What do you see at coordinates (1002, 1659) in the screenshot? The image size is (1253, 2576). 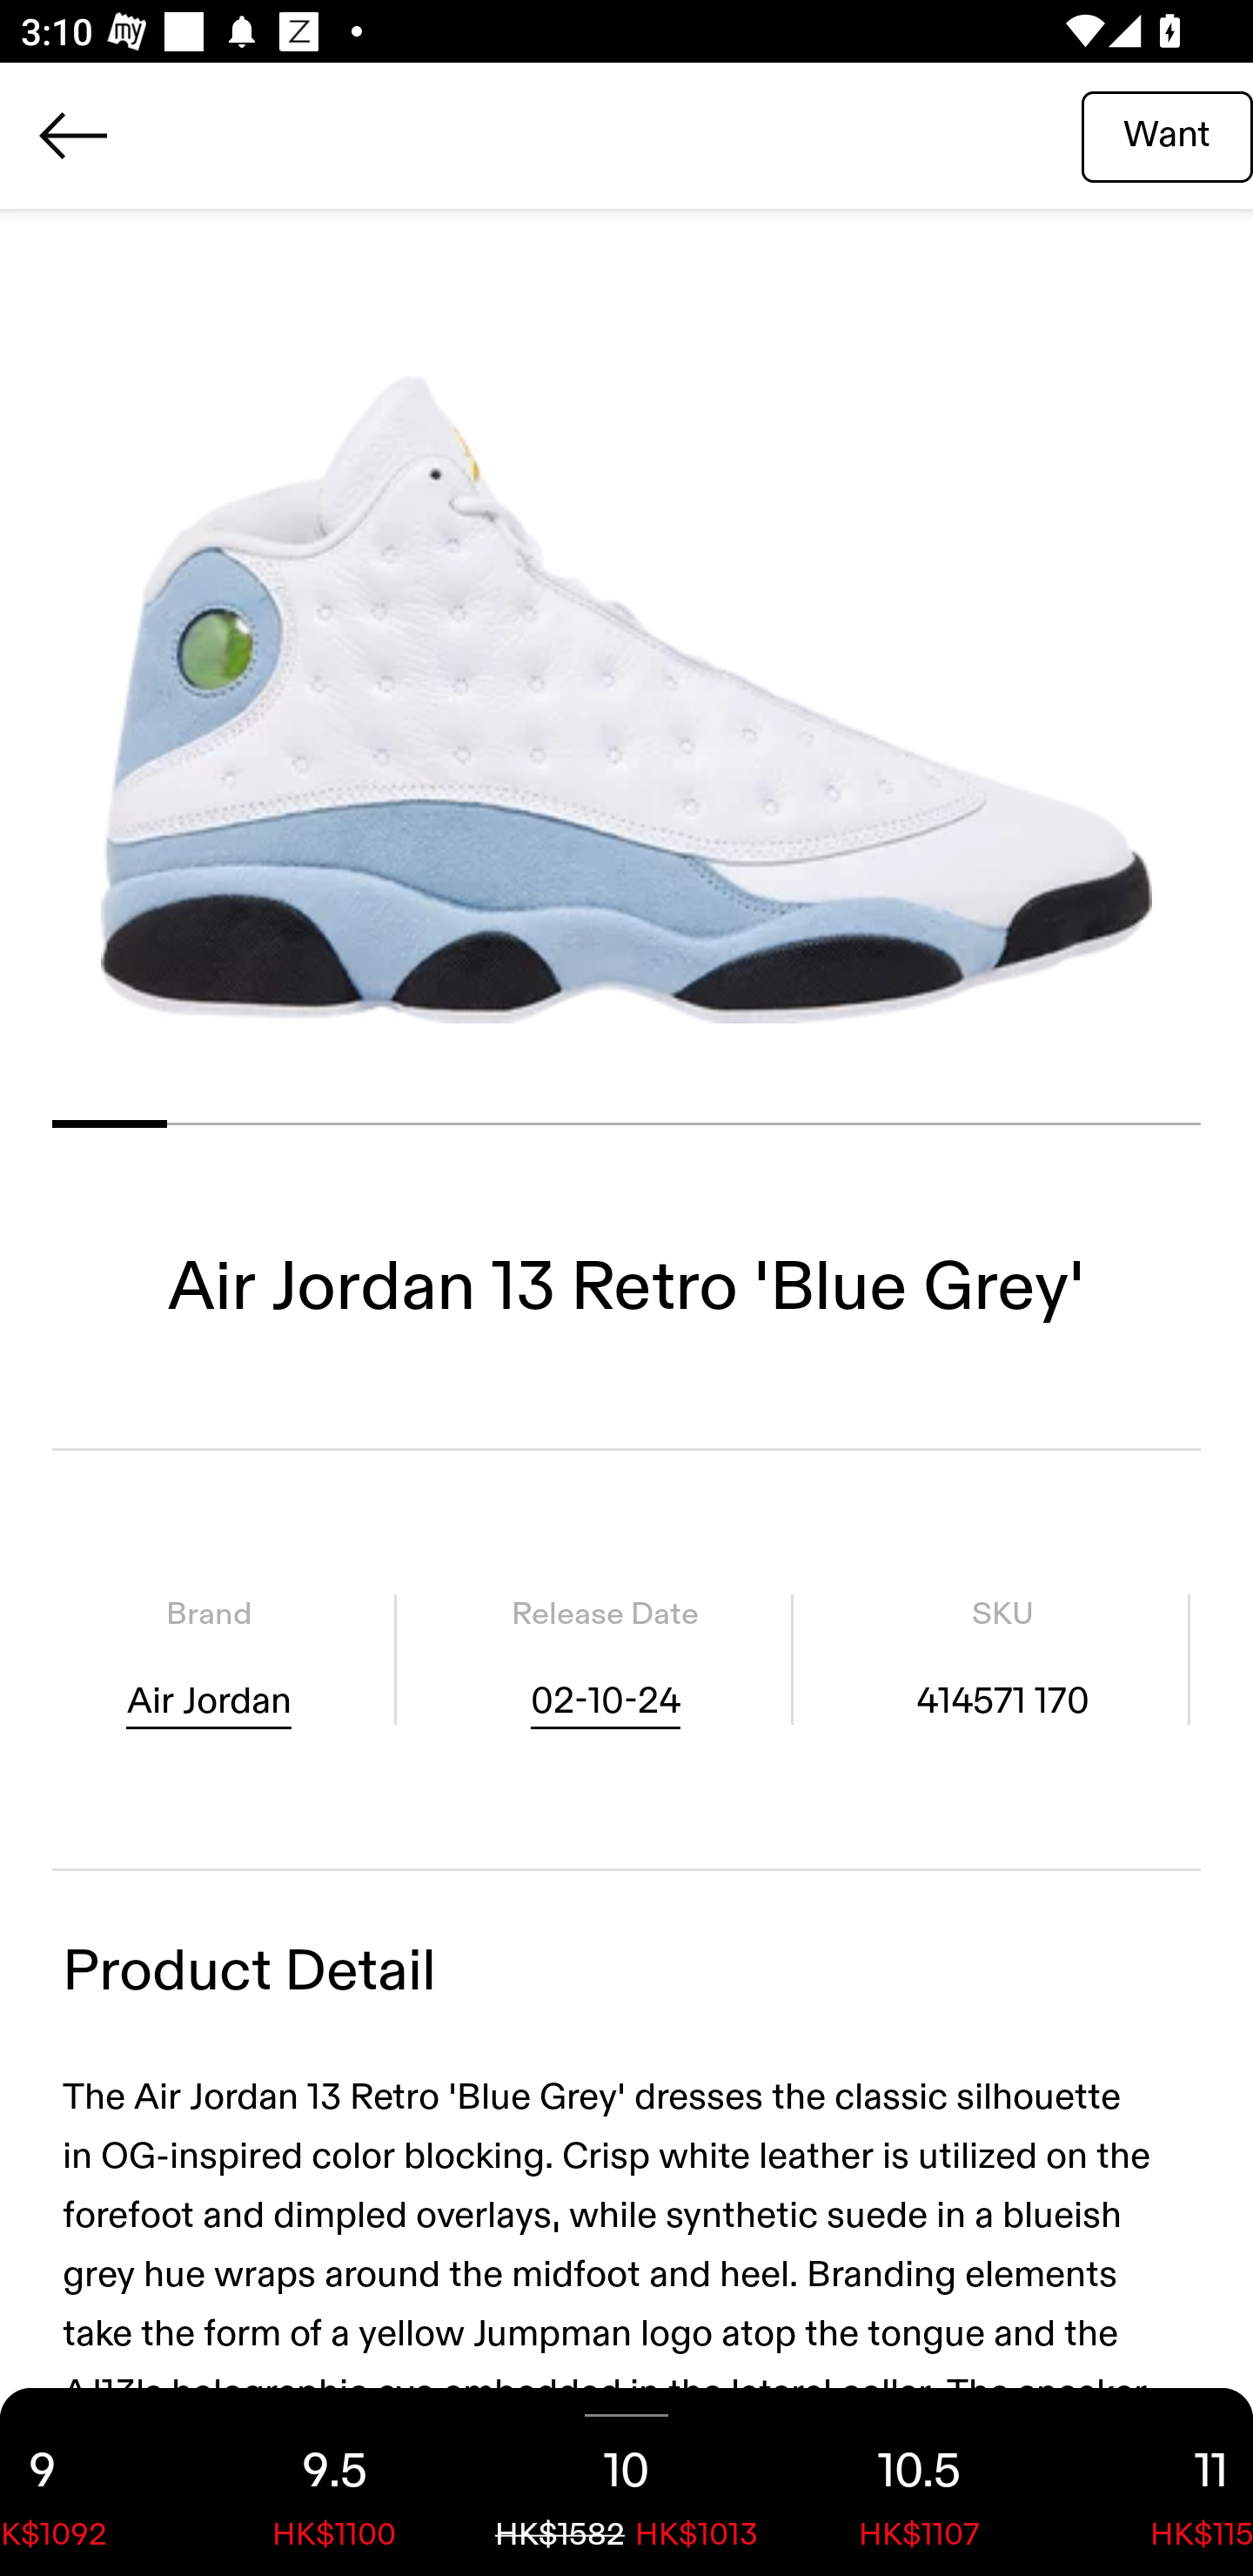 I see `SKU 414571 170` at bounding box center [1002, 1659].